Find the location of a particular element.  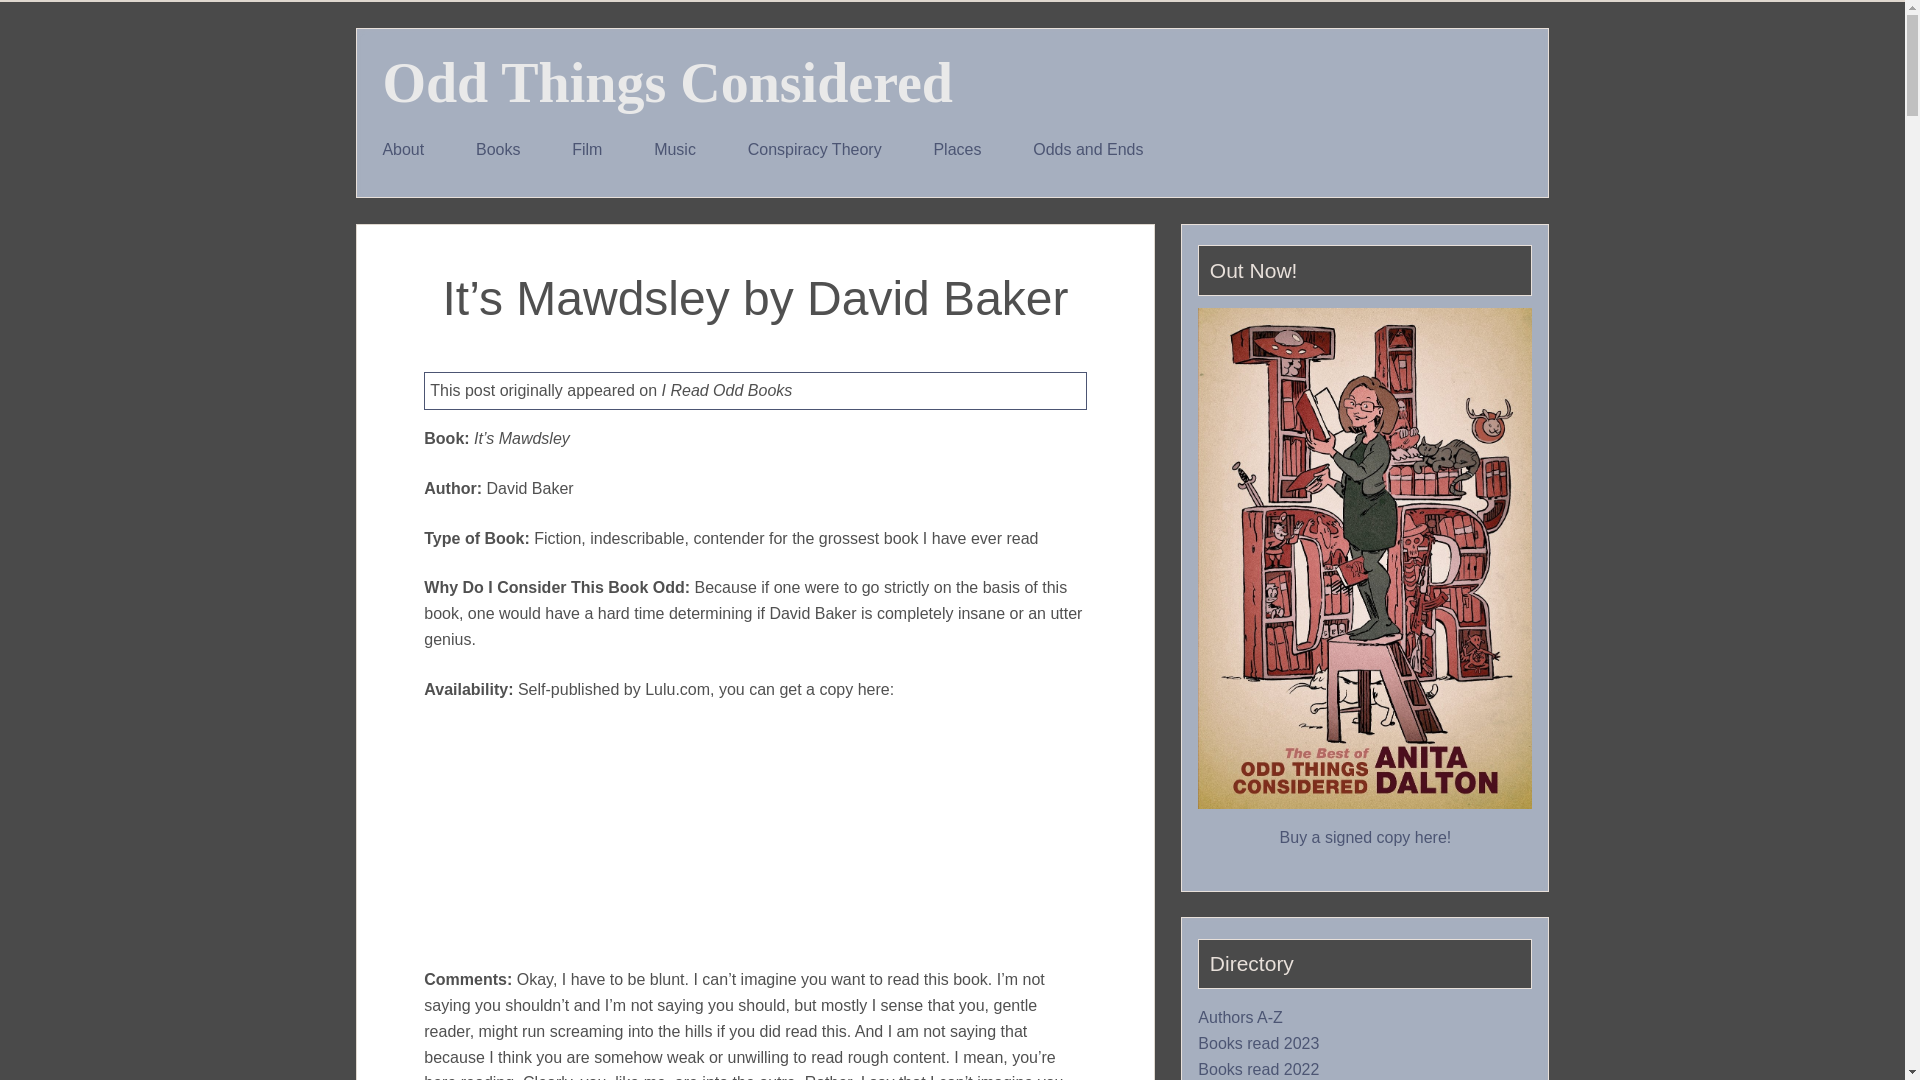

Buy a signed copy here! is located at coordinates (1366, 838).